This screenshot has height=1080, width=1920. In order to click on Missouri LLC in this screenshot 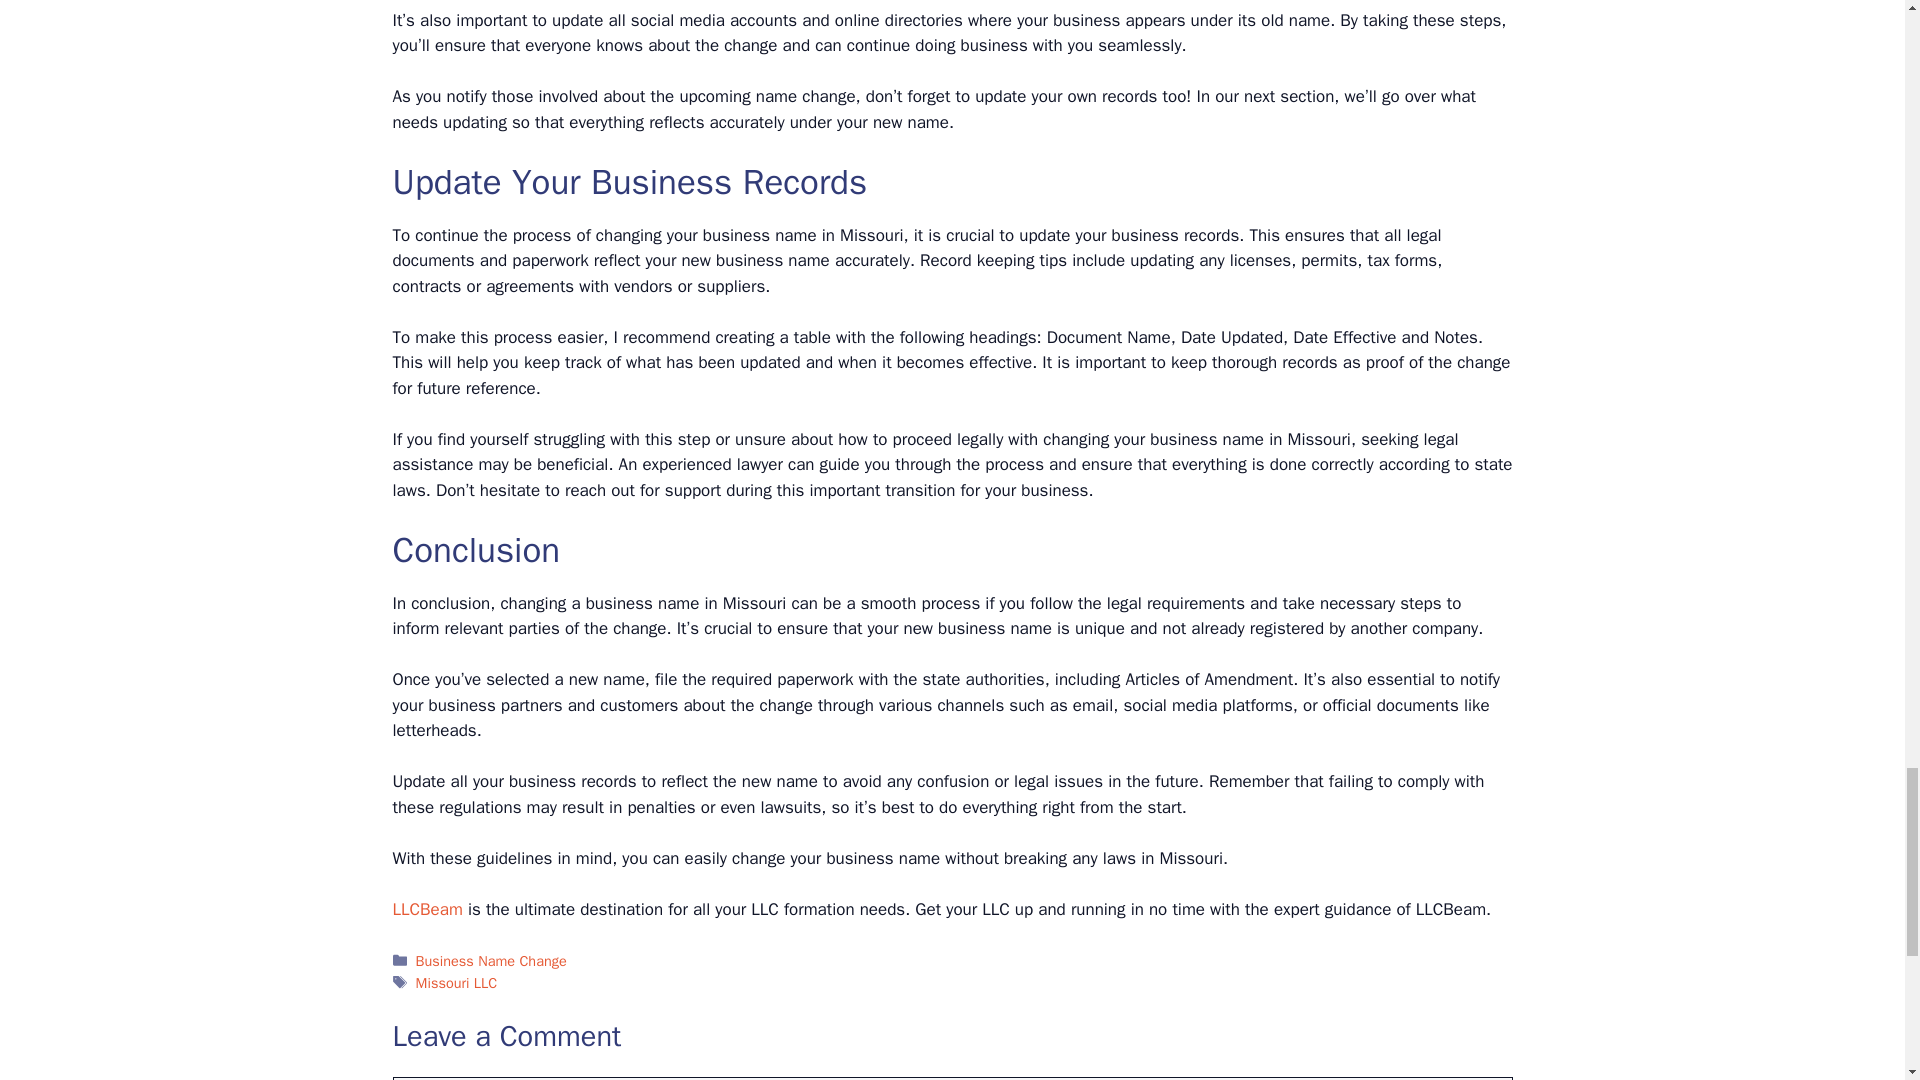, I will do `click(456, 983)`.